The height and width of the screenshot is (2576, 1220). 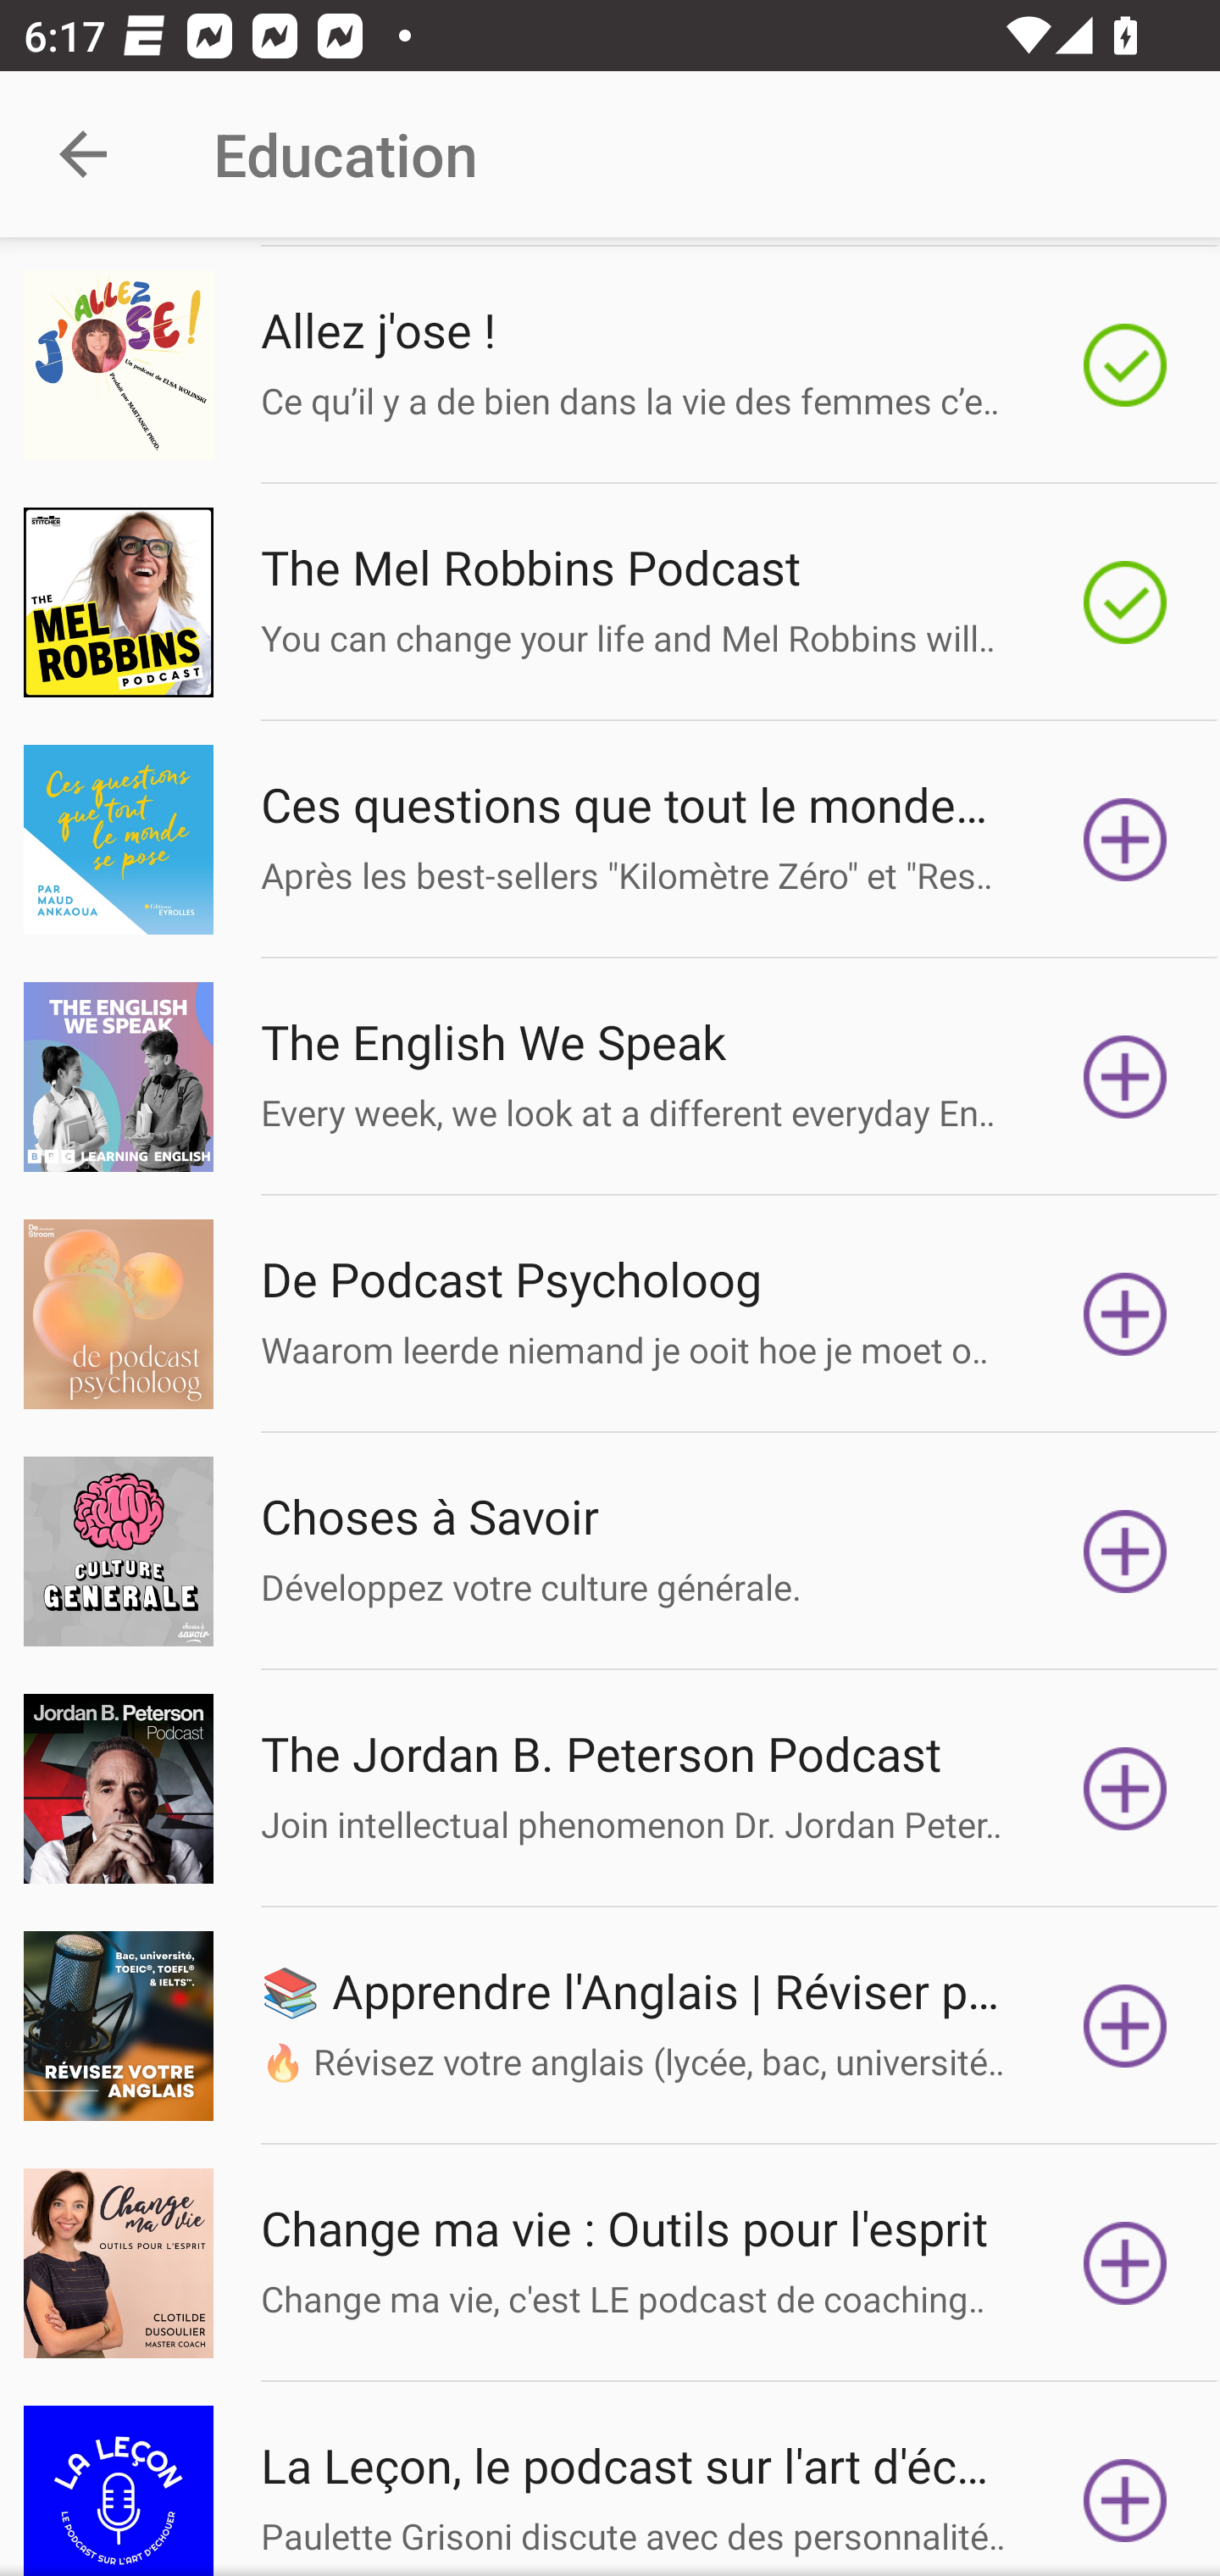 What do you see at coordinates (1125, 602) in the screenshot?
I see `Subscribed` at bounding box center [1125, 602].